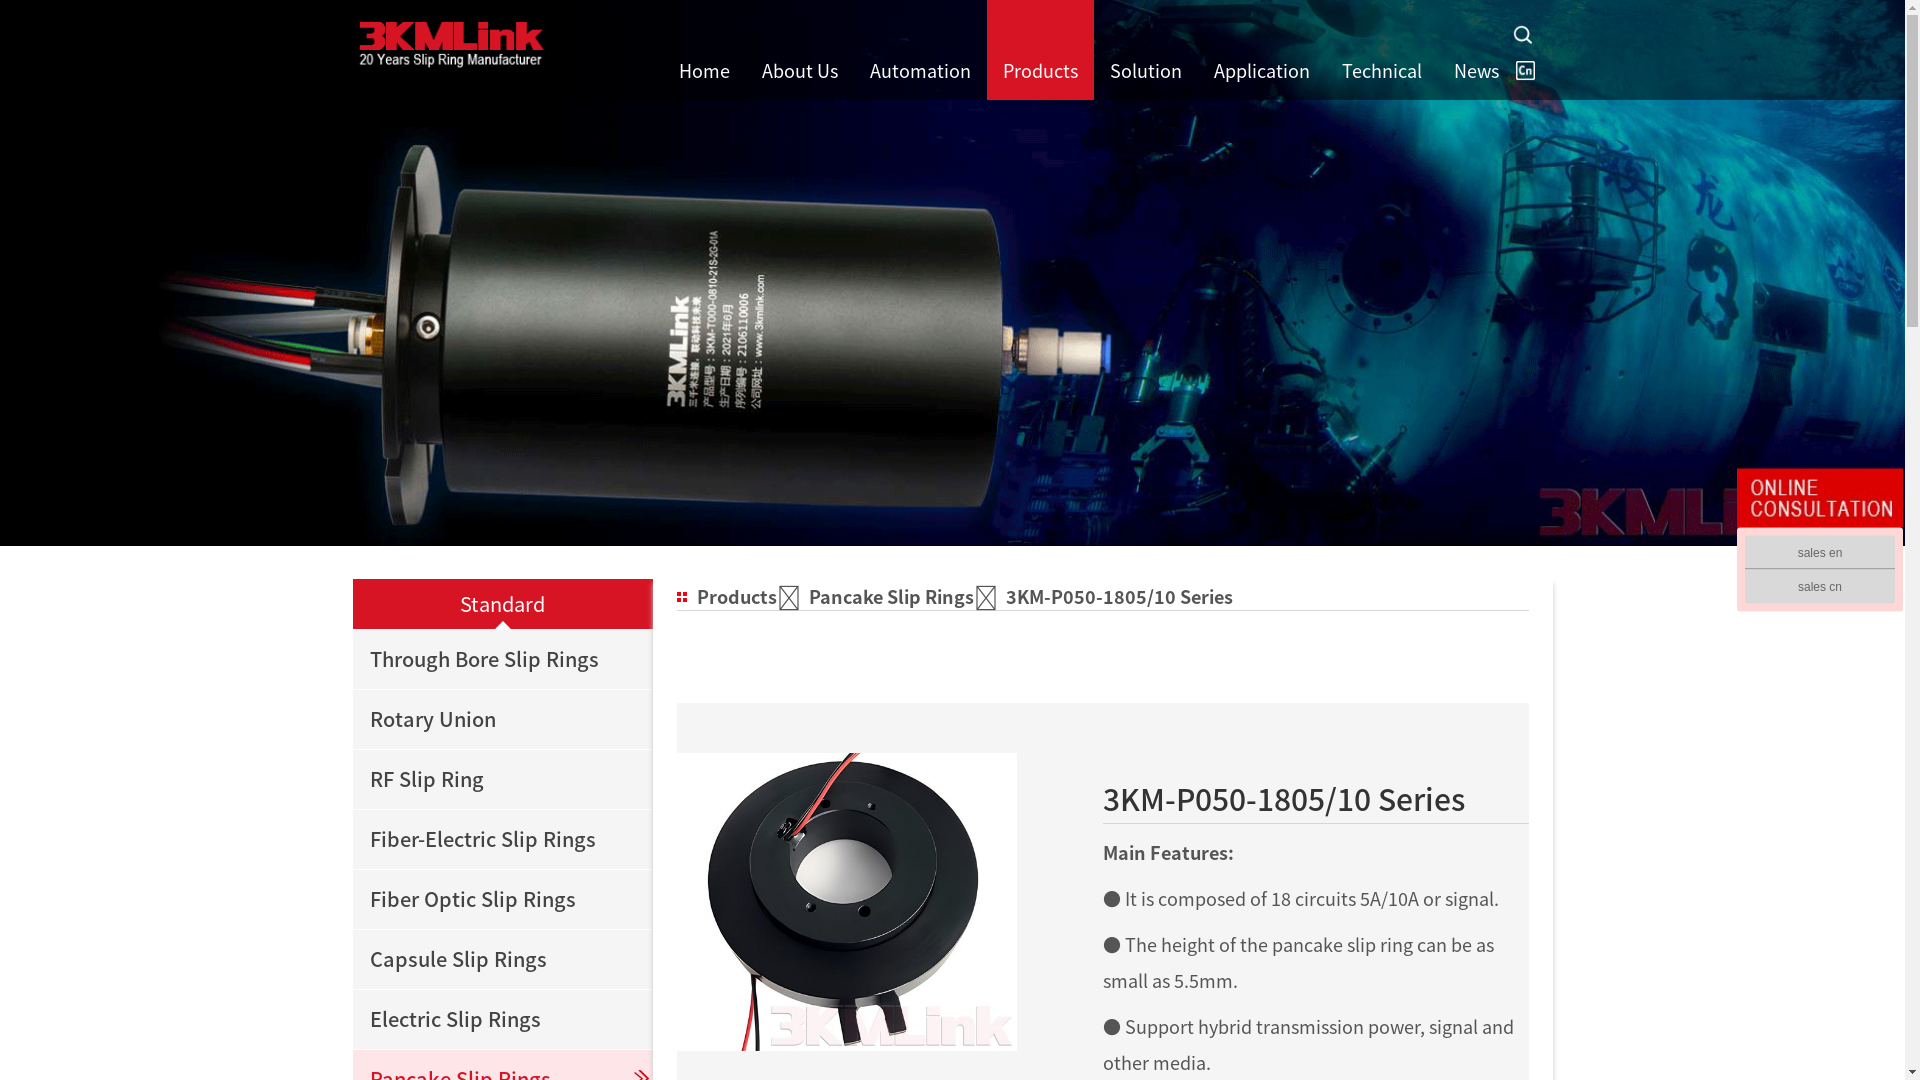 This screenshot has width=1920, height=1080. What do you see at coordinates (502, 659) in the screenshot?
I see `Through Bore Slip Rings` at bounding box center [502, 659].